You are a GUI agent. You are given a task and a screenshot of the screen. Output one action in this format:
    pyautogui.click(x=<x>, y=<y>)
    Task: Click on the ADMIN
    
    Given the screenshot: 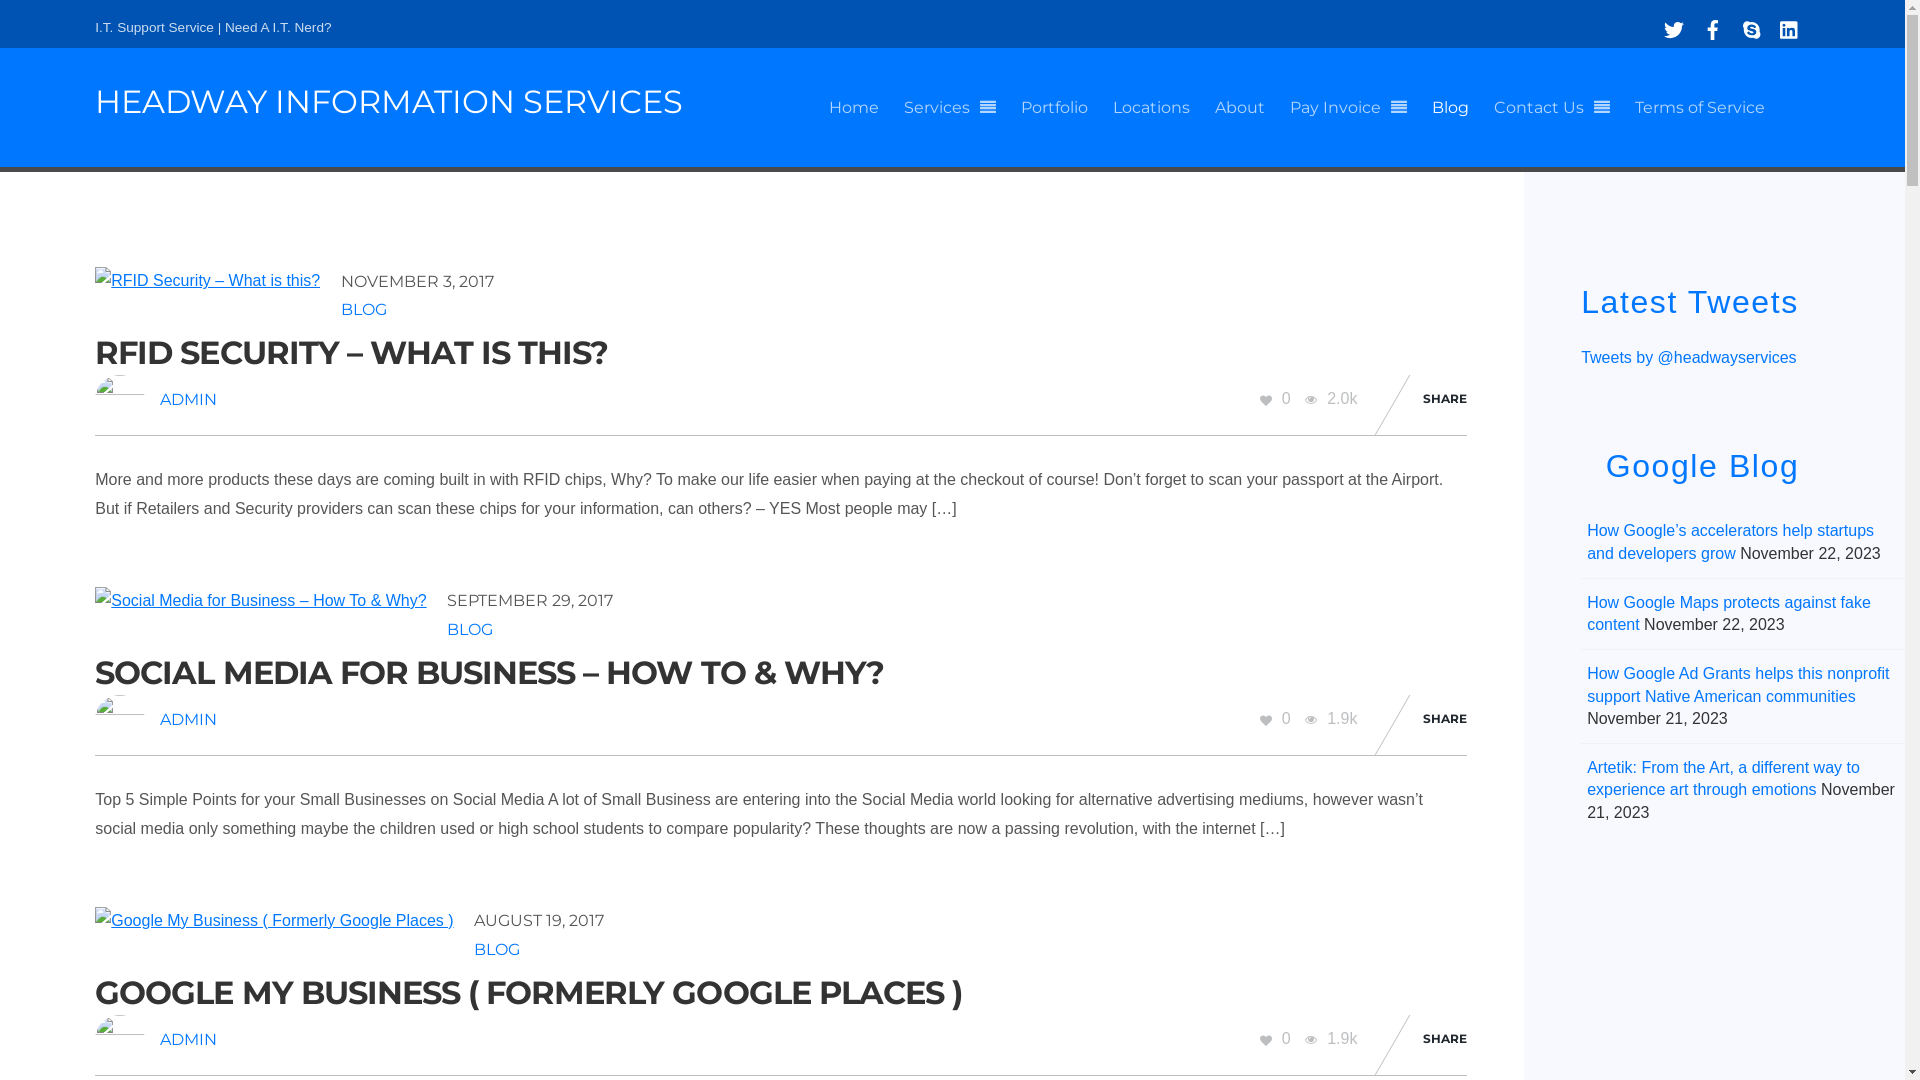 What is the action you would take?
    pyautogui.click(x=188, y=1040)
    